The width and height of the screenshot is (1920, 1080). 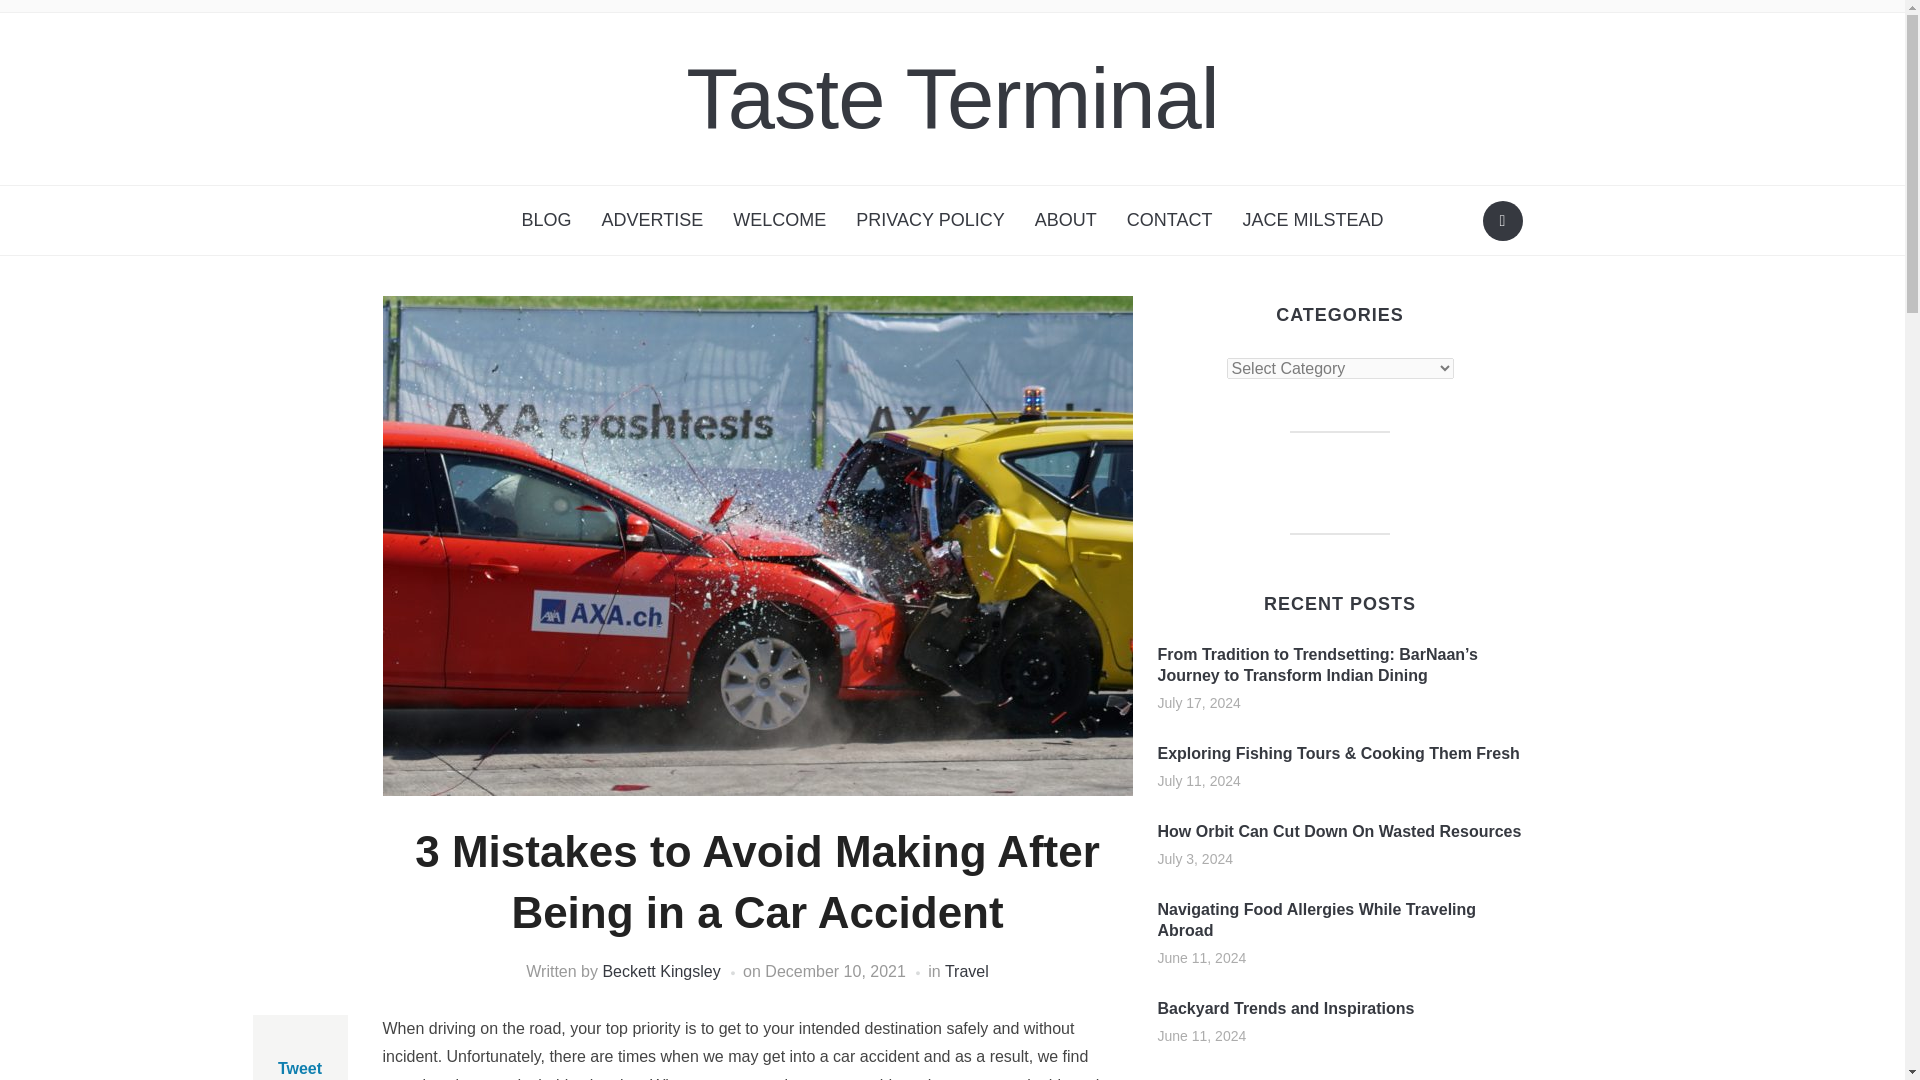 I want to click on Navigating Food Allergies While Traveling Abroad, so click(x=1316, y=919).